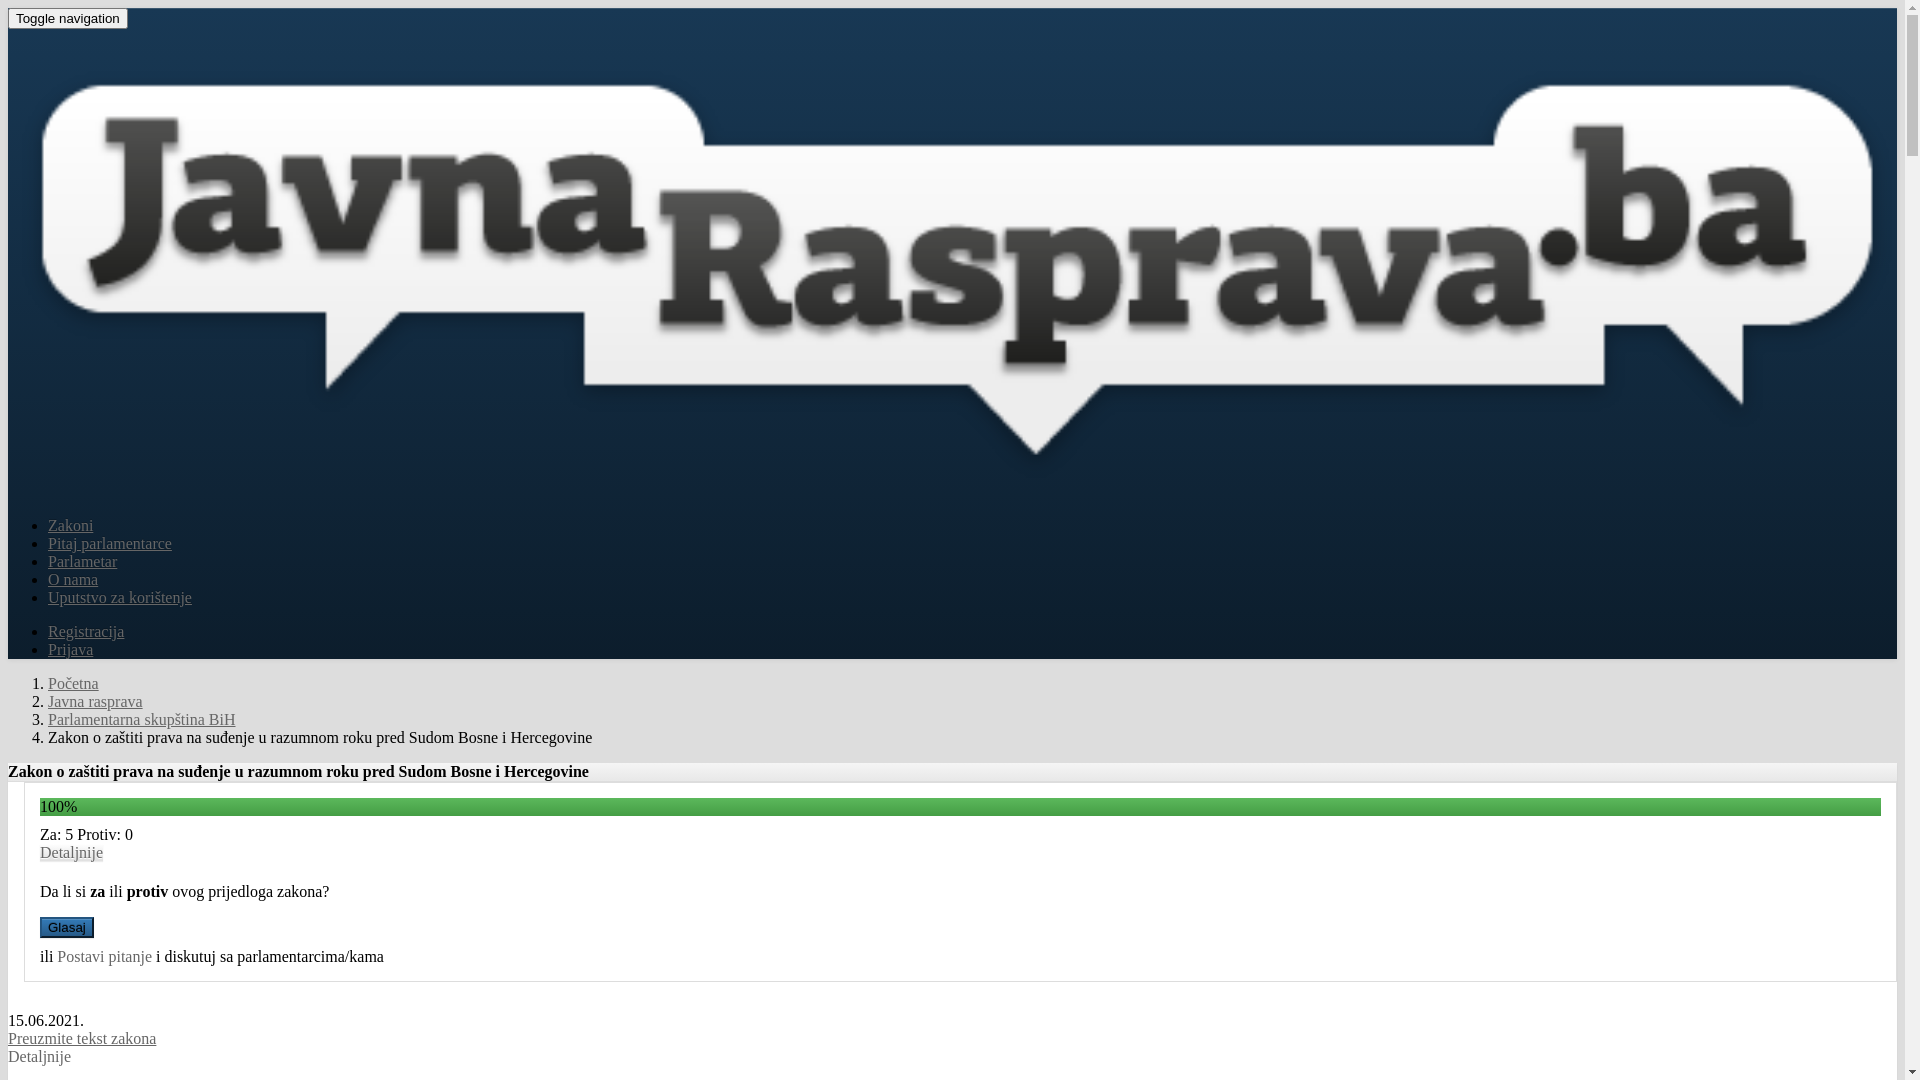  I want to click on Registracija, so click(86, 632).